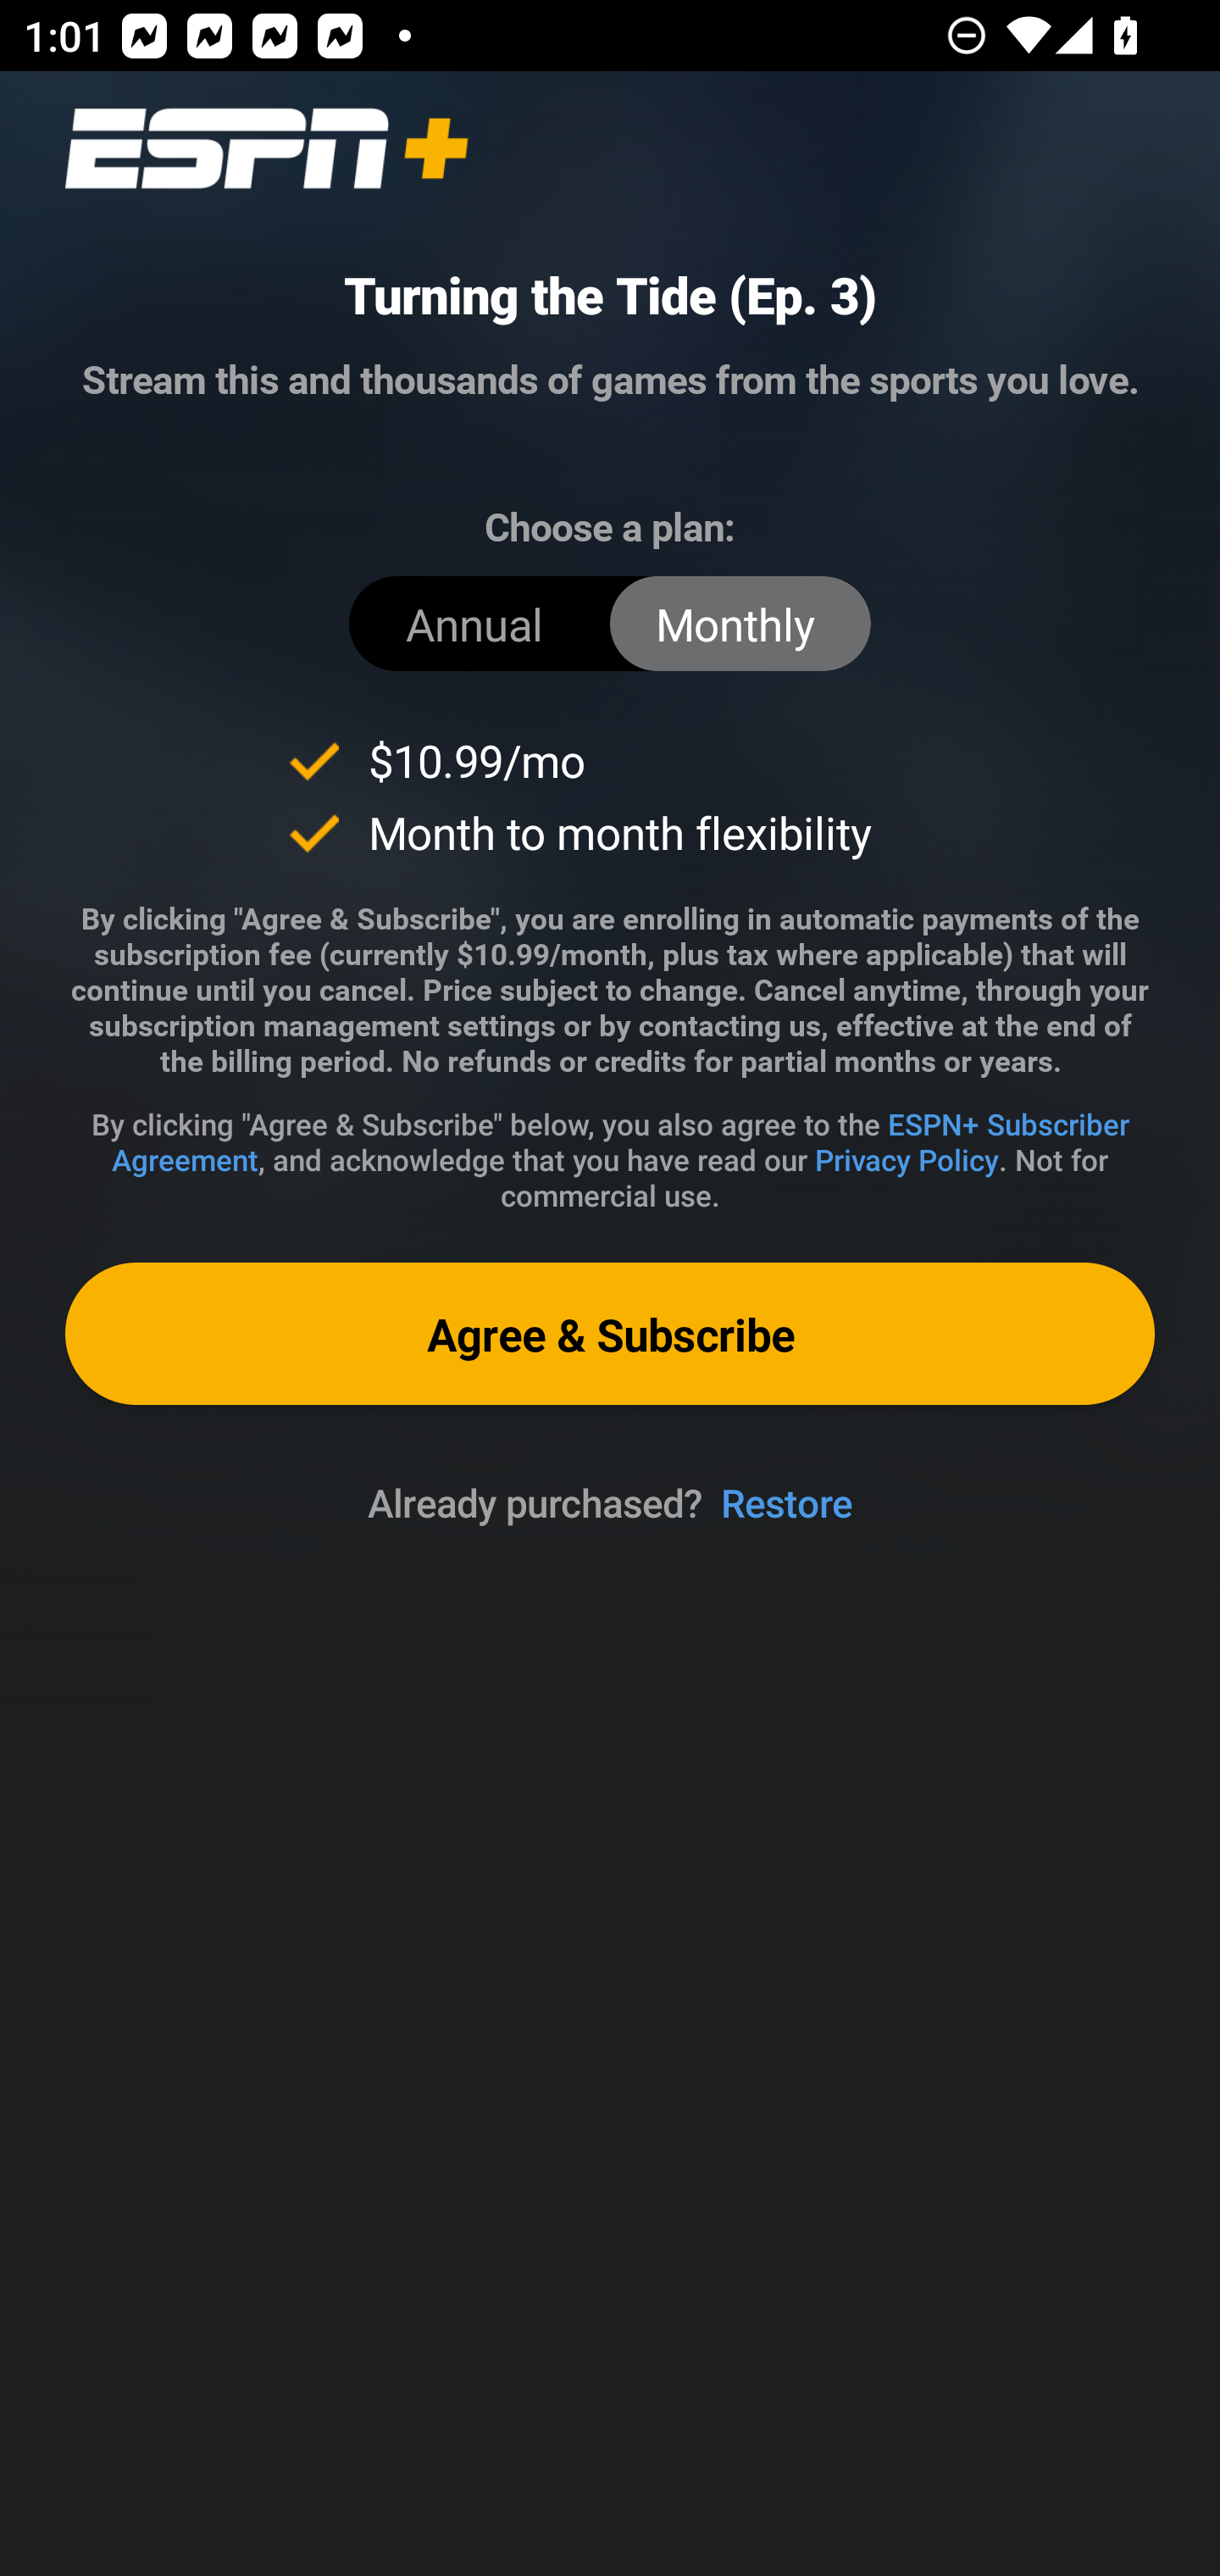 The image size is (1220, 2576). What do you see at coordinates (610, 1332) in the screenshot?
I see `Agree & Subscribe` at bounding box center [610, 1332].